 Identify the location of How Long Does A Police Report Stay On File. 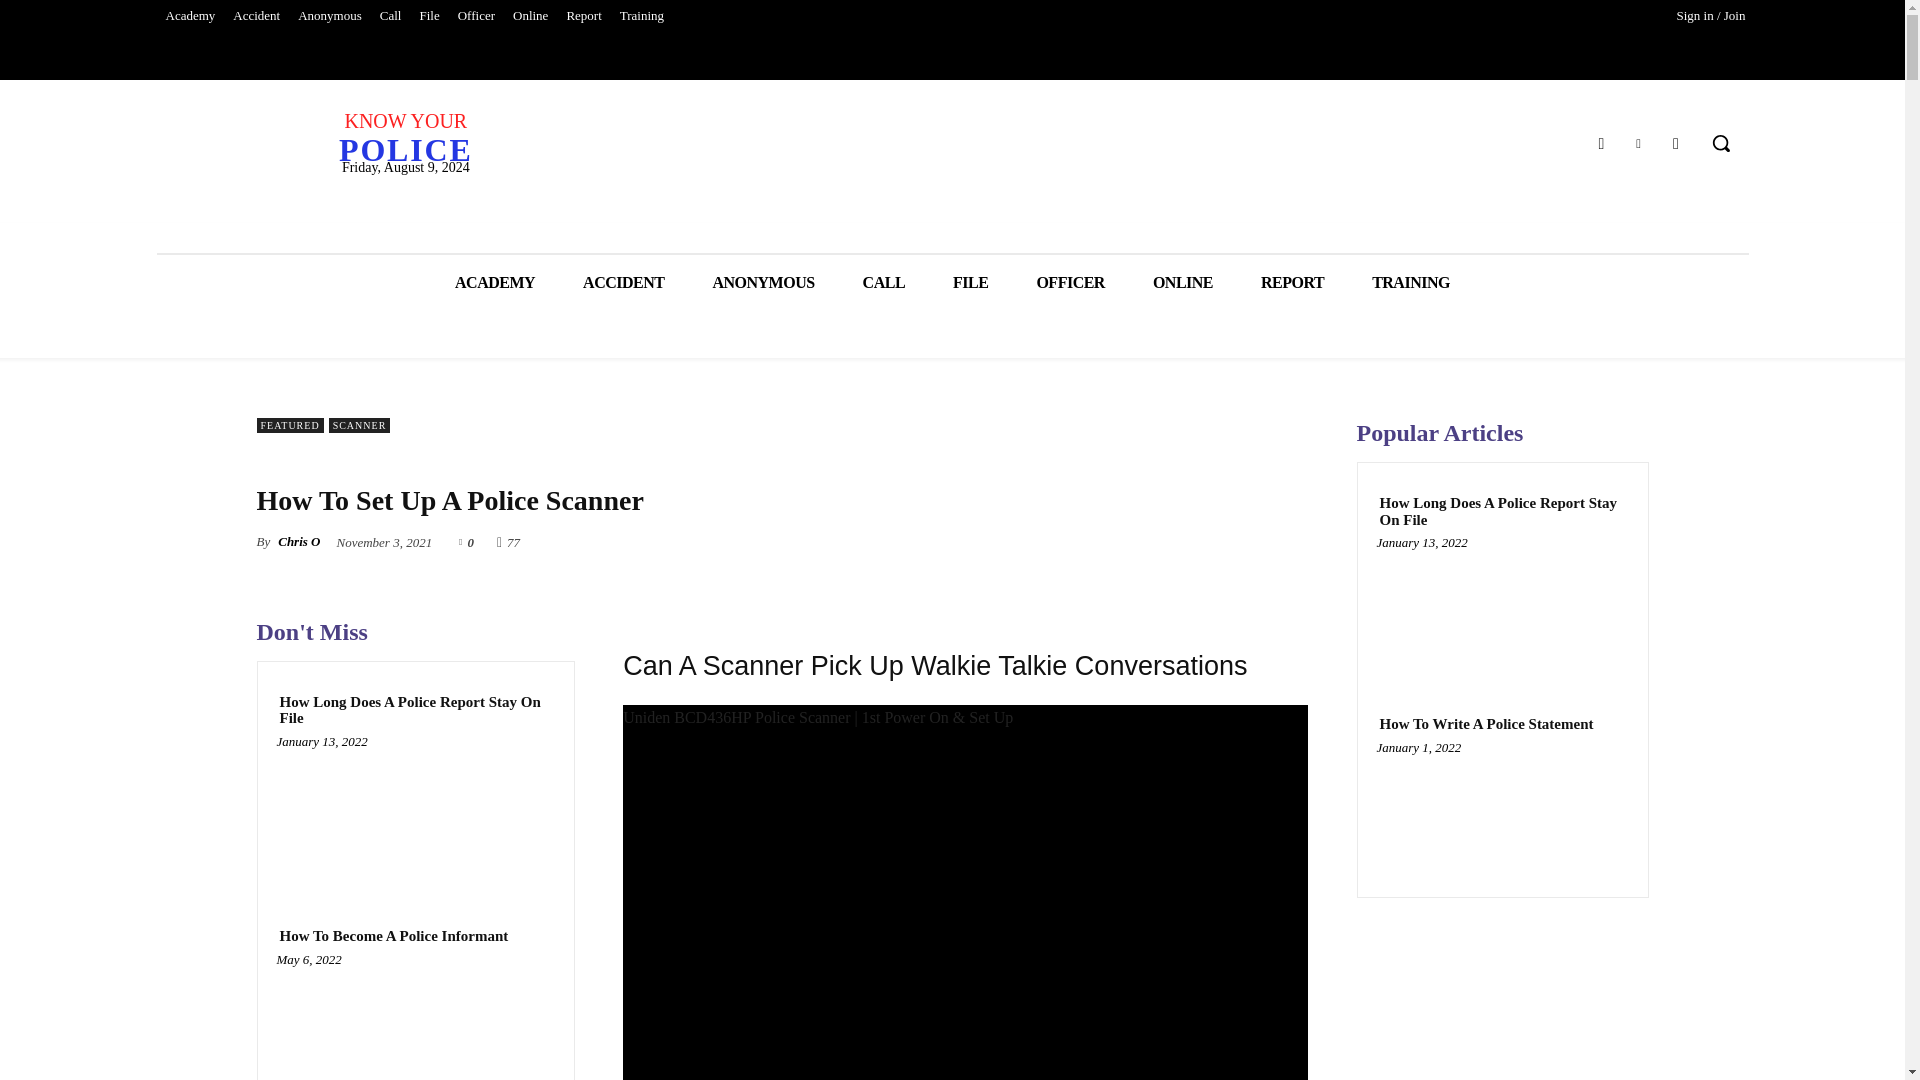
(415, 815).